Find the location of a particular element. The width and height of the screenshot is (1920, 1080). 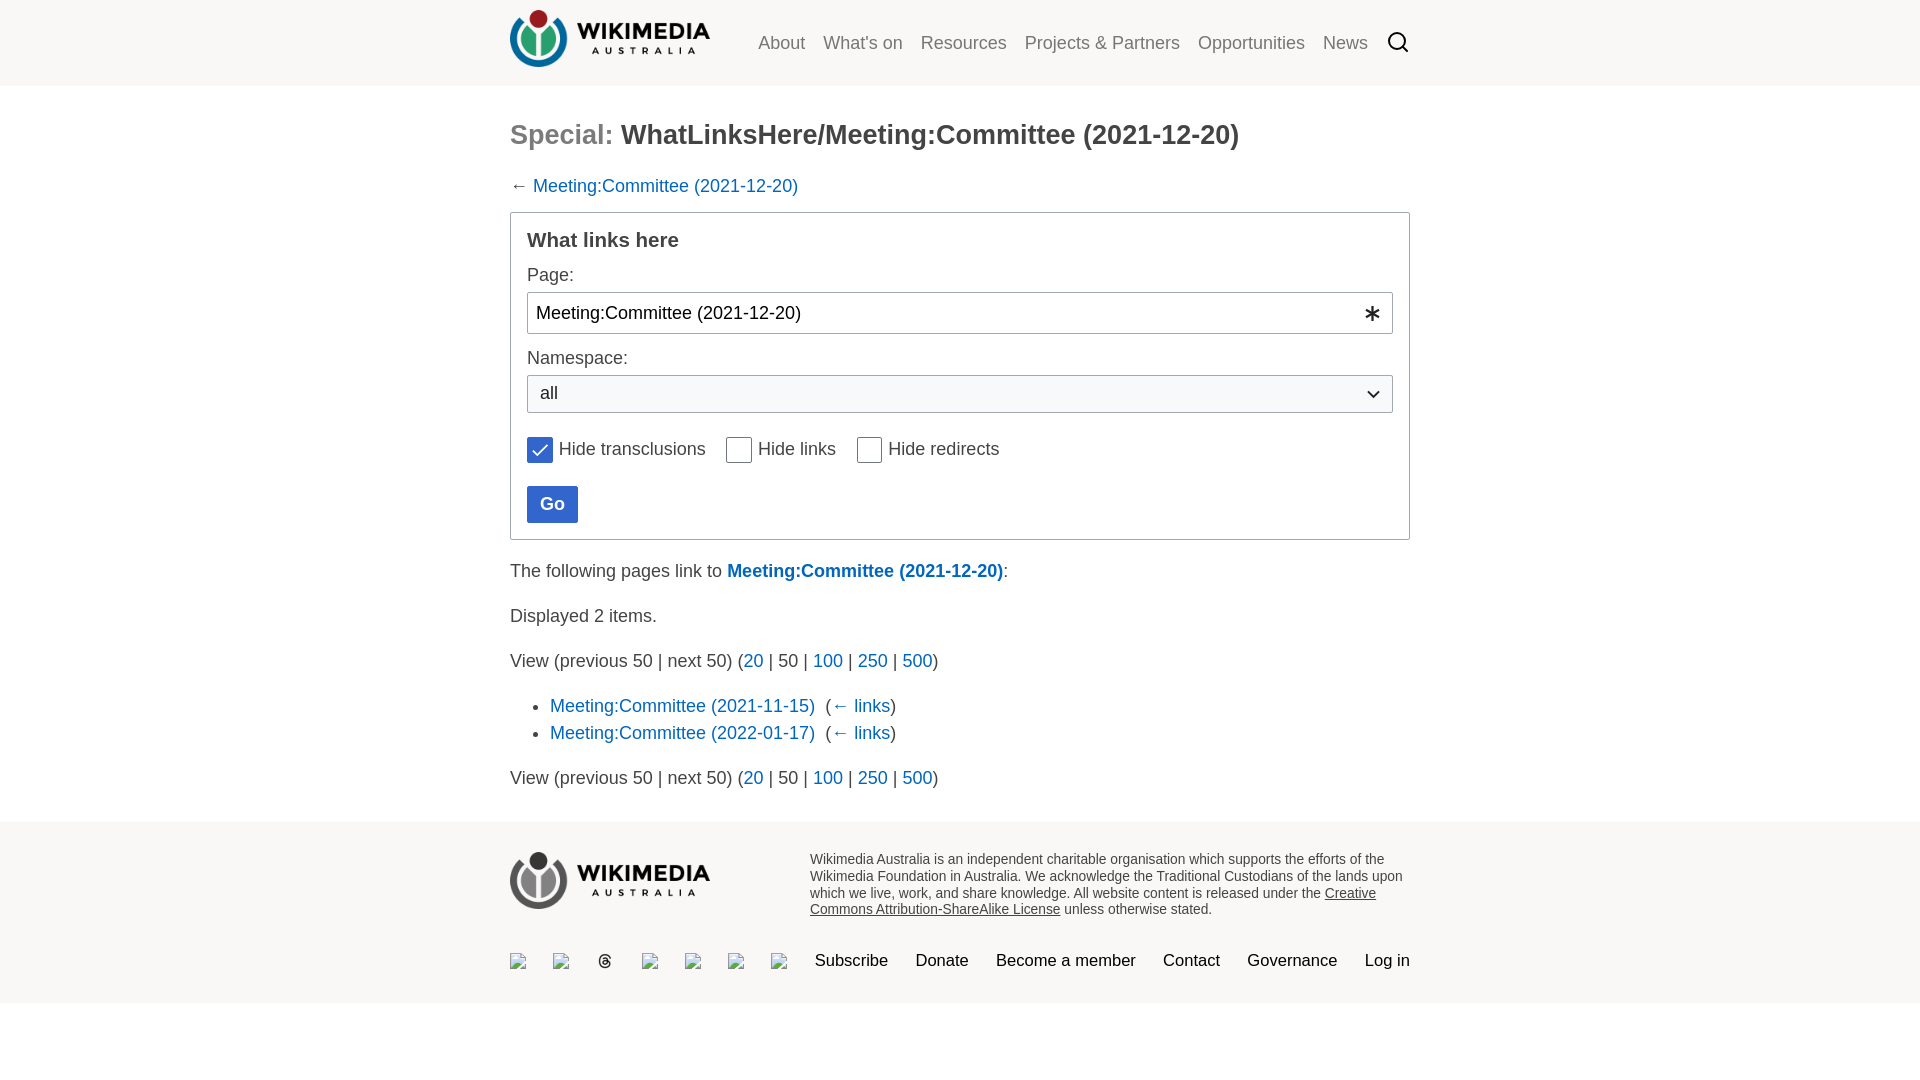

Go is located at coordinates (1308, 73).